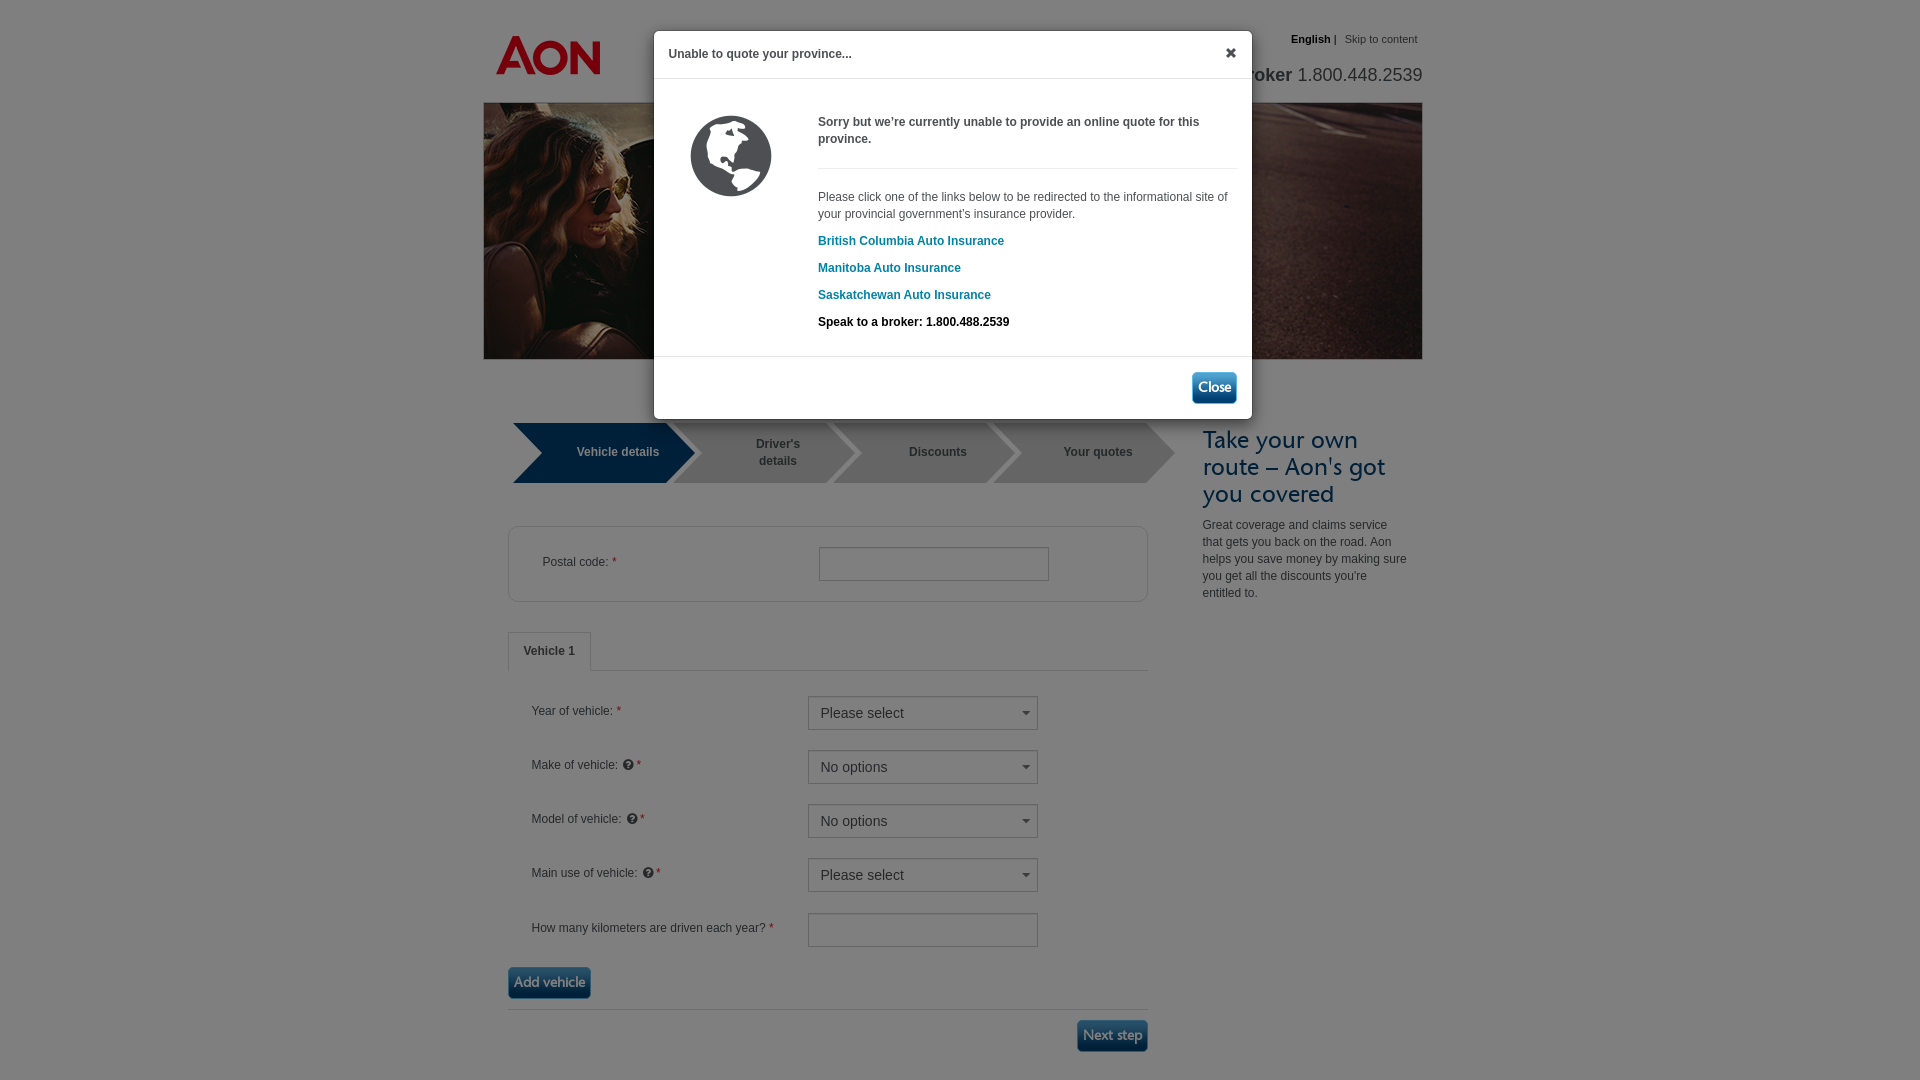 This screenshot has width=1920, height=1080. I want to click on Next step, so click(1112, 1036).